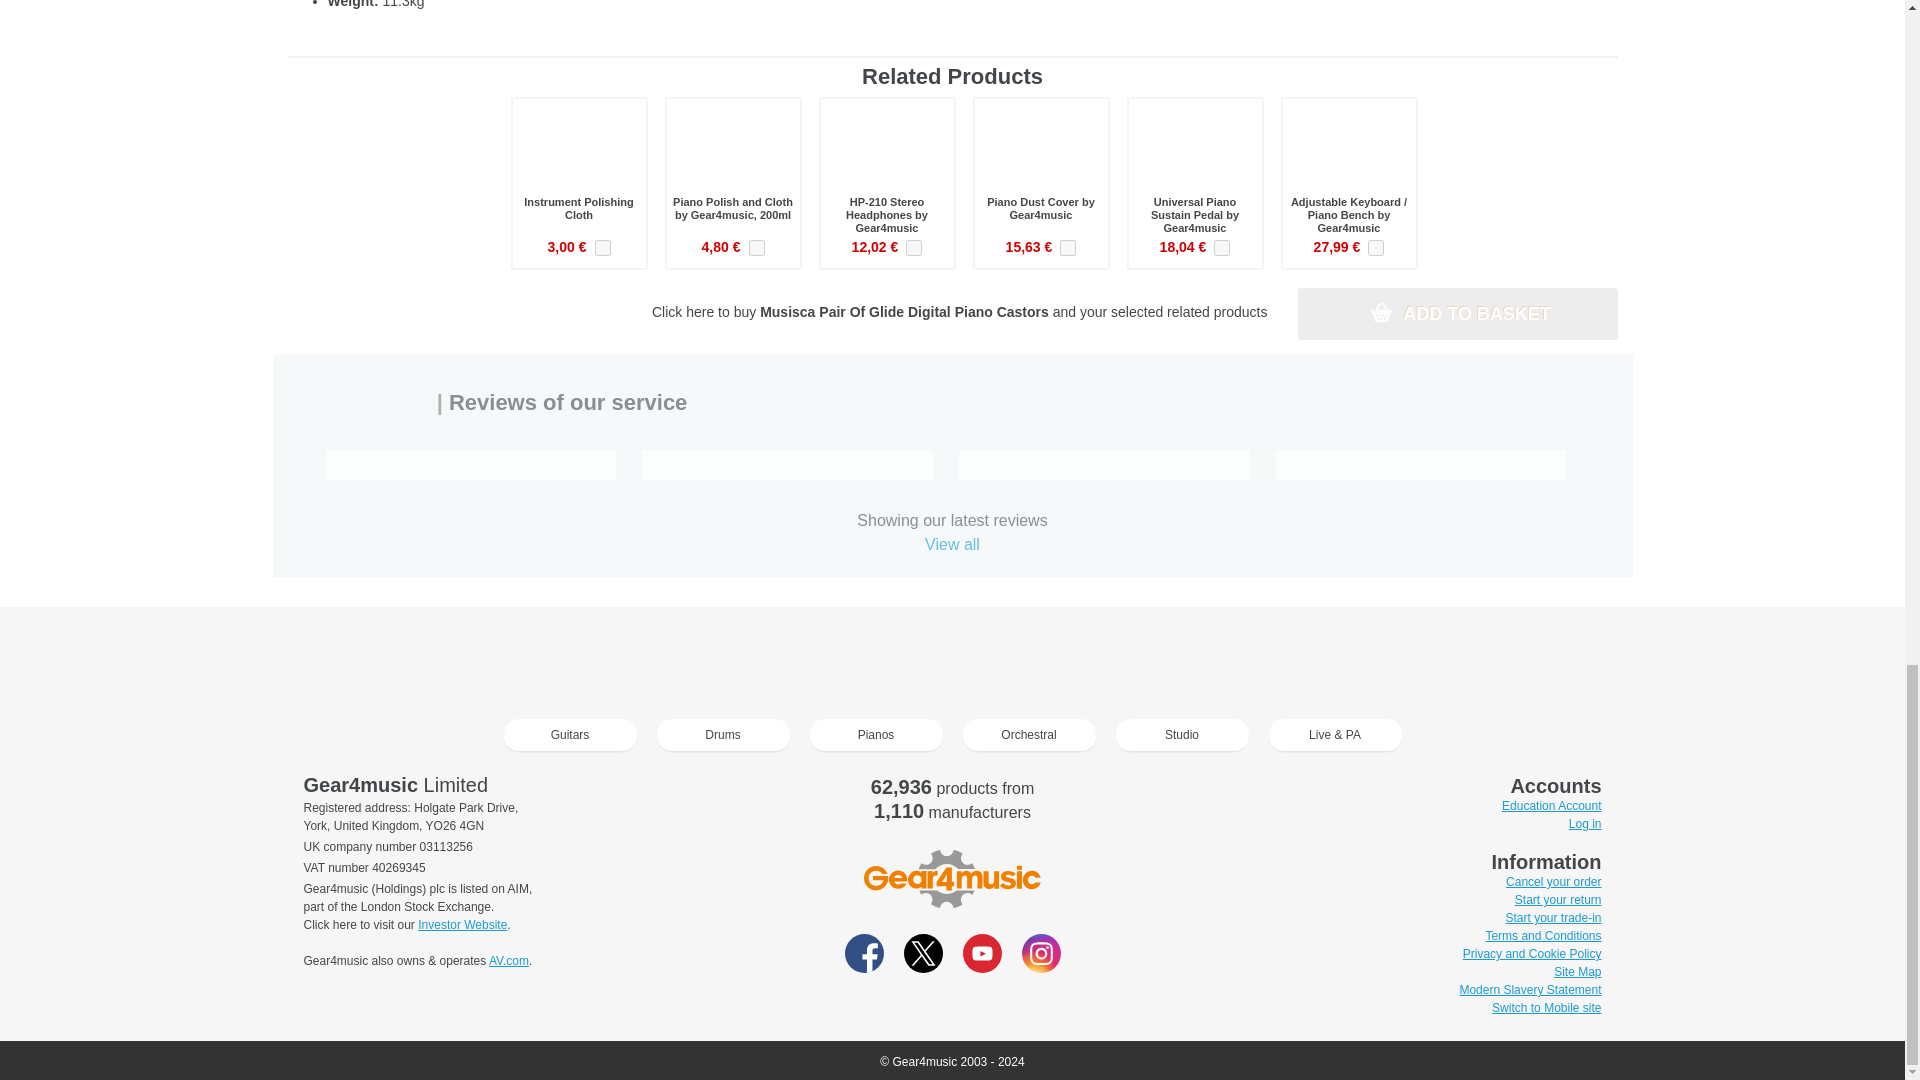 Image resolution: width=1920 pixels, height=1080 pixels. What do you see at coordinates (1067, 247) in the screenshot?
I see `1` at bounding box center [1067, 247].